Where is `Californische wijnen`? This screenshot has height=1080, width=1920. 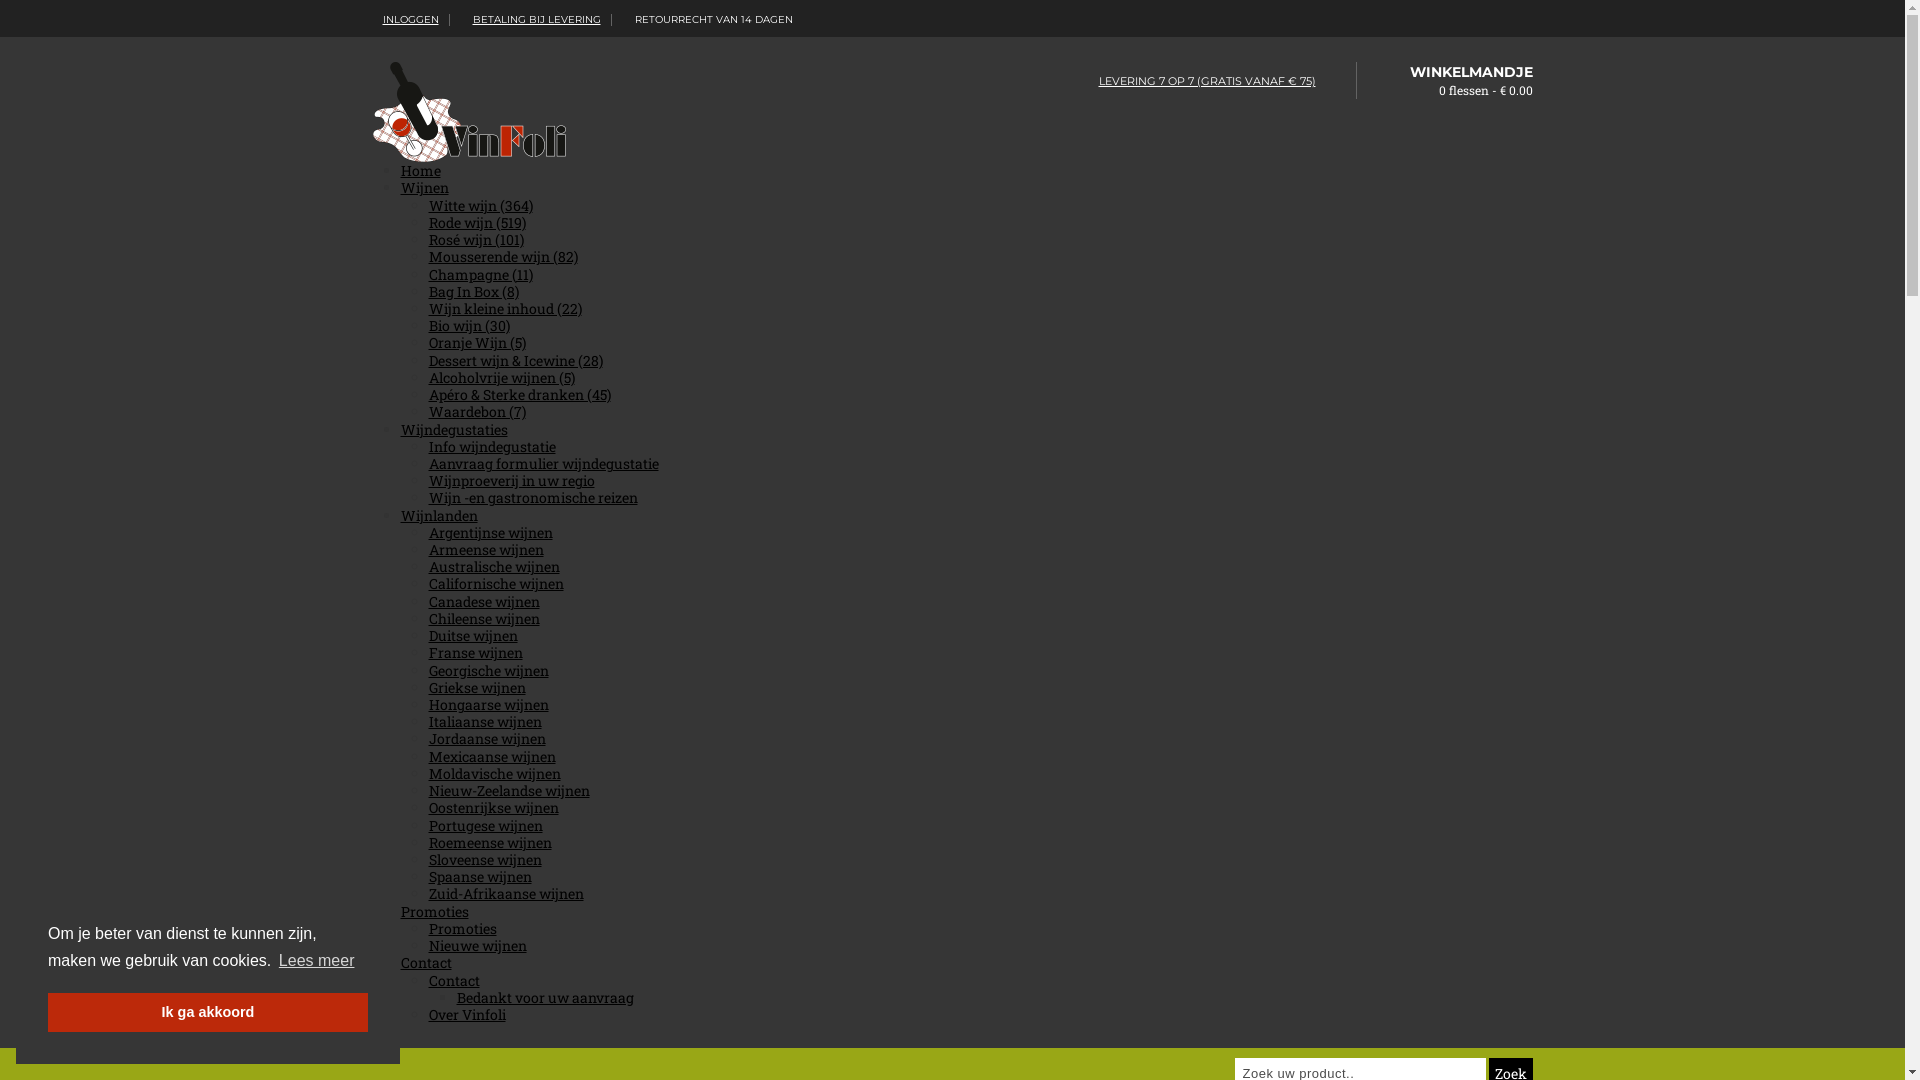 Californische wijnen is located at coordinates (496, 584).